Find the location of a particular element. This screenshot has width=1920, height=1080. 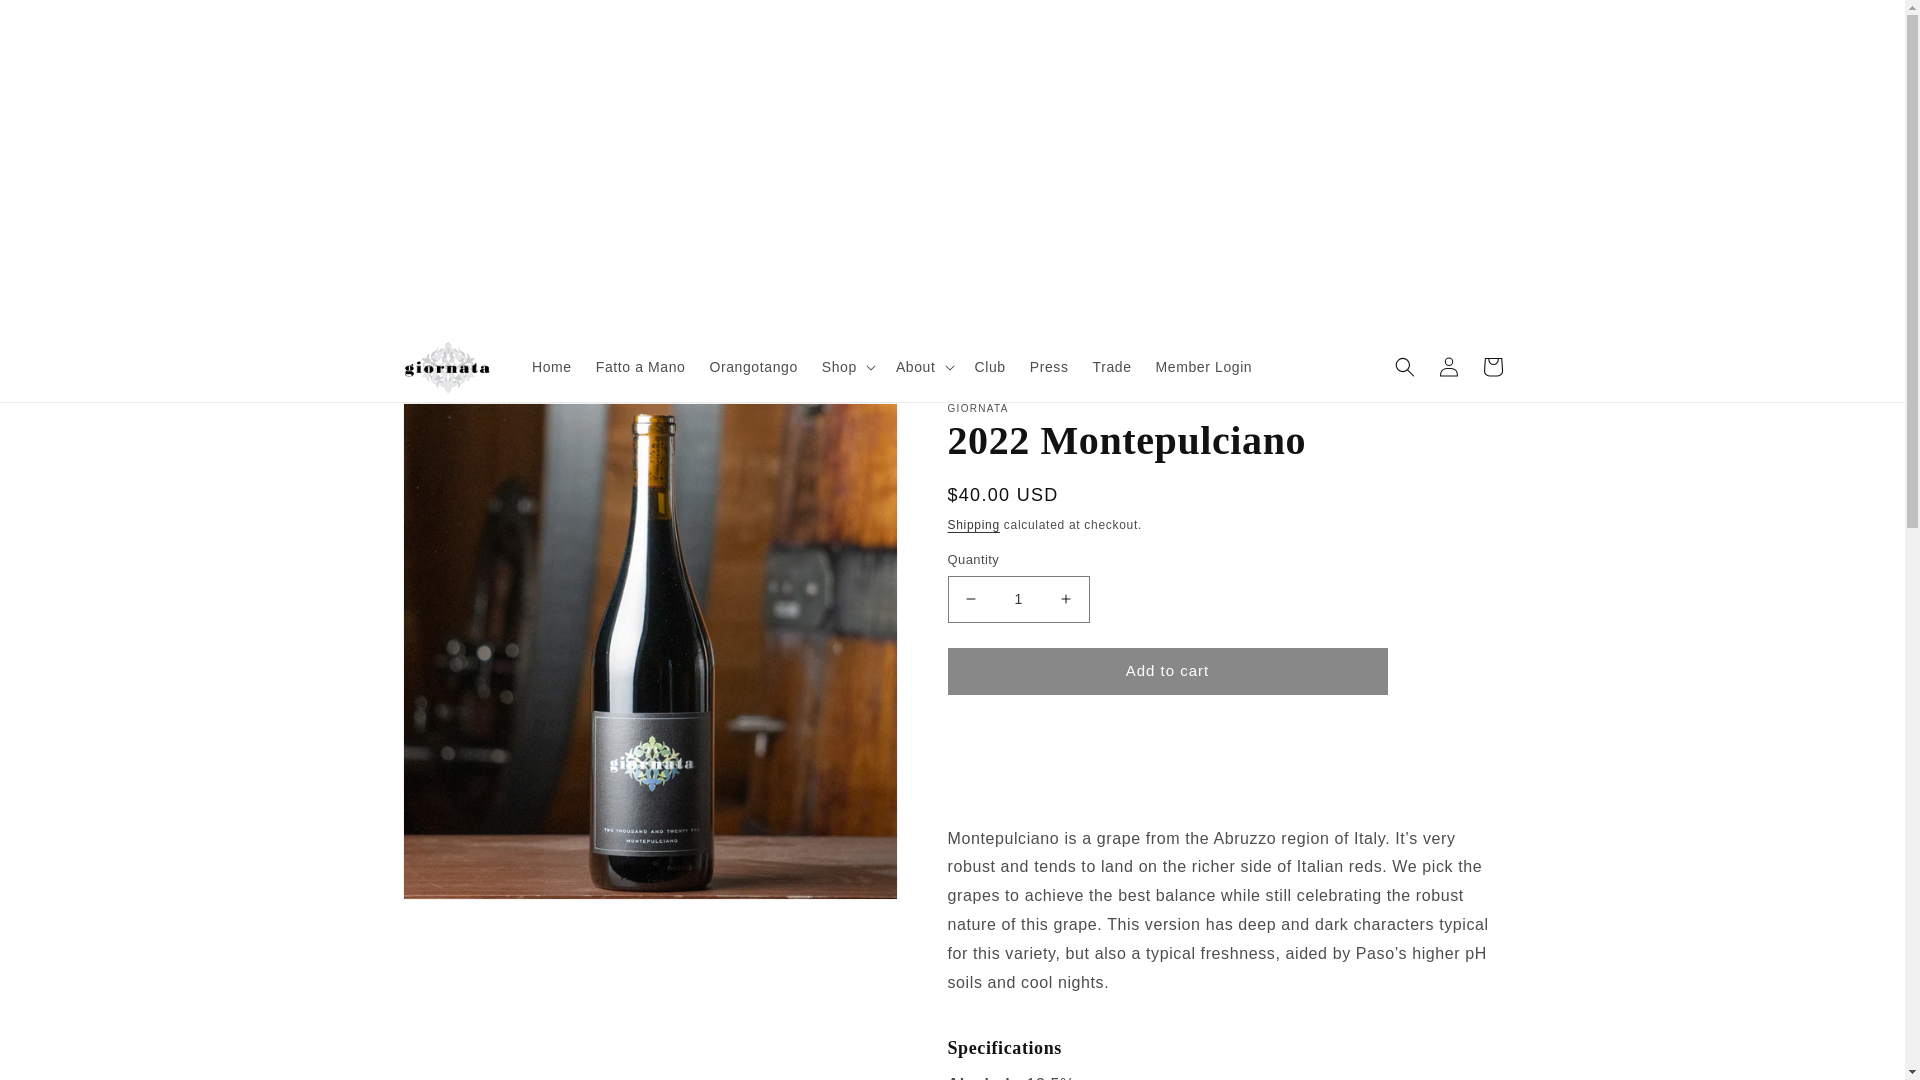

1 is located at coordinates (1019, 599).